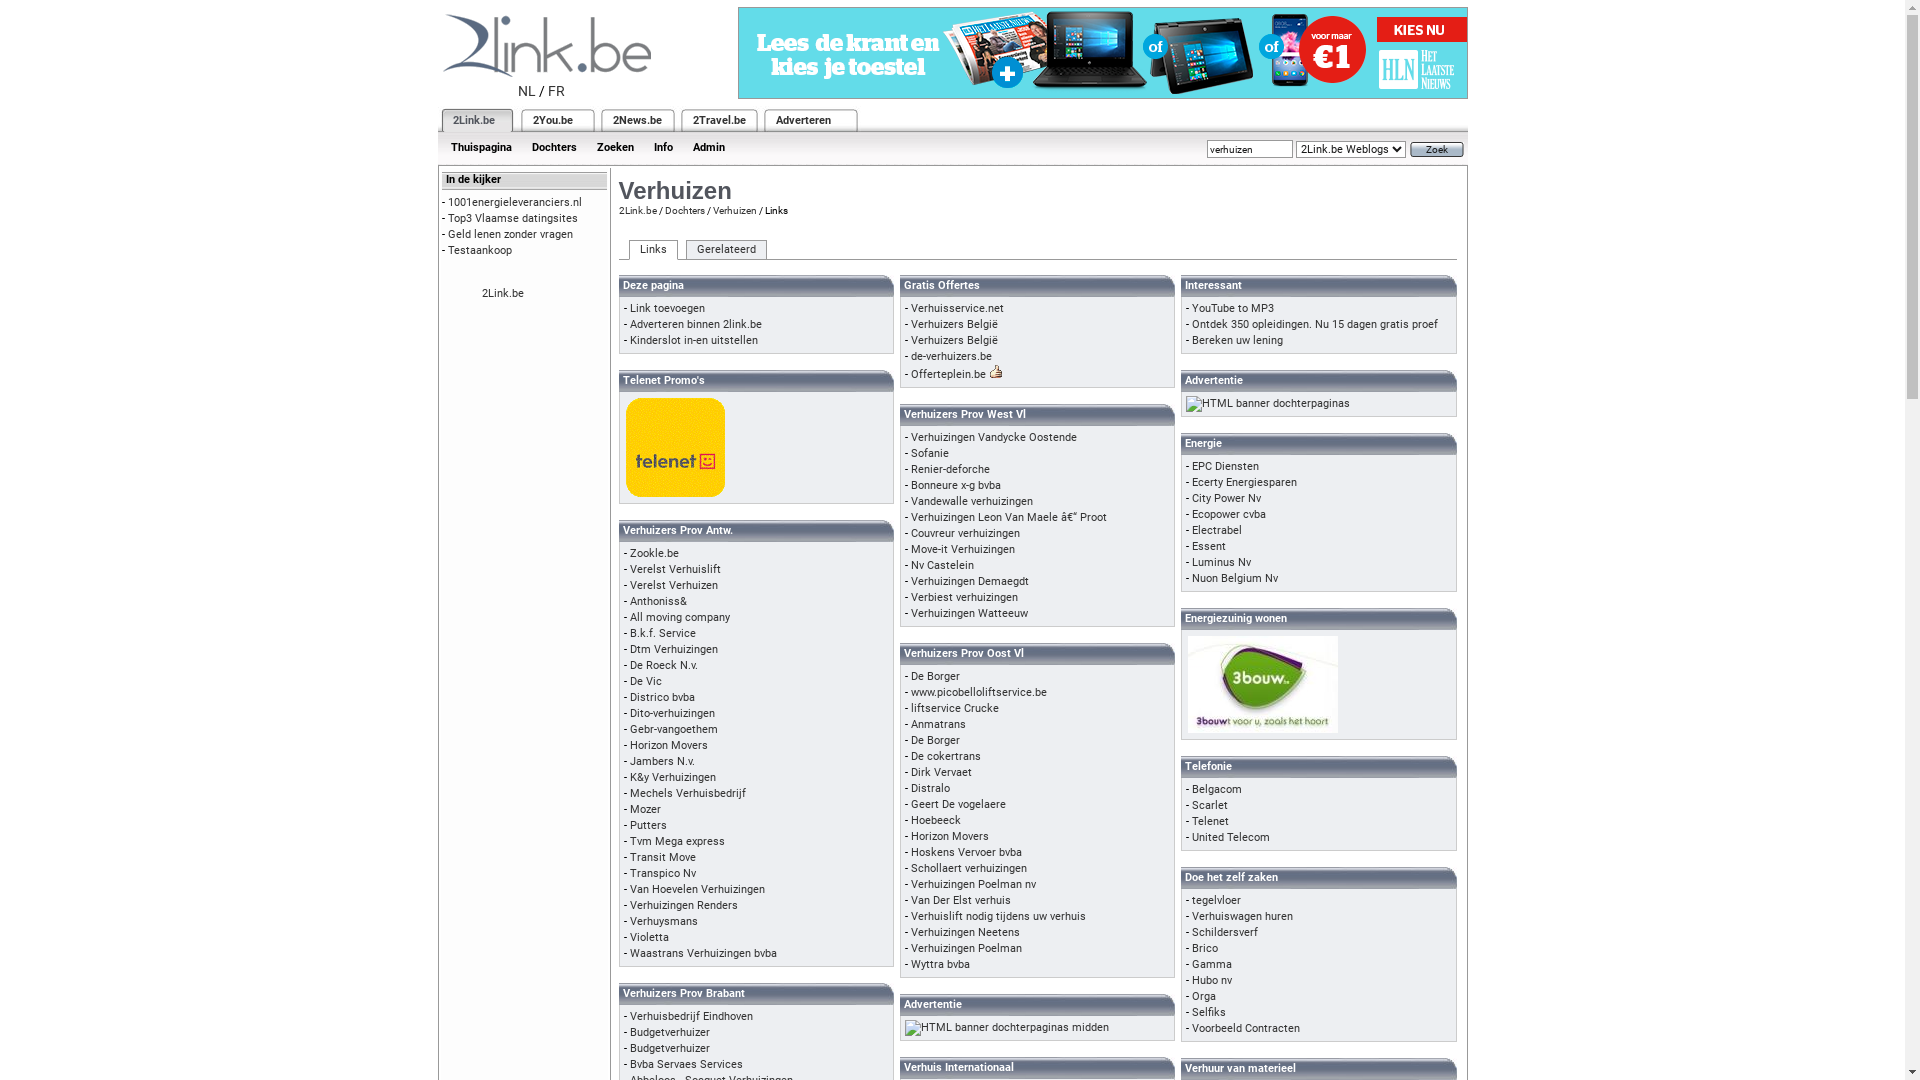 The width and height of the screenshot is (1920, 1080). What do you see at coordinates (998, 916) in the screenshot?
I see `Verhuislift nodig tijdens uw verhuis` at bounding box center [998, 916].